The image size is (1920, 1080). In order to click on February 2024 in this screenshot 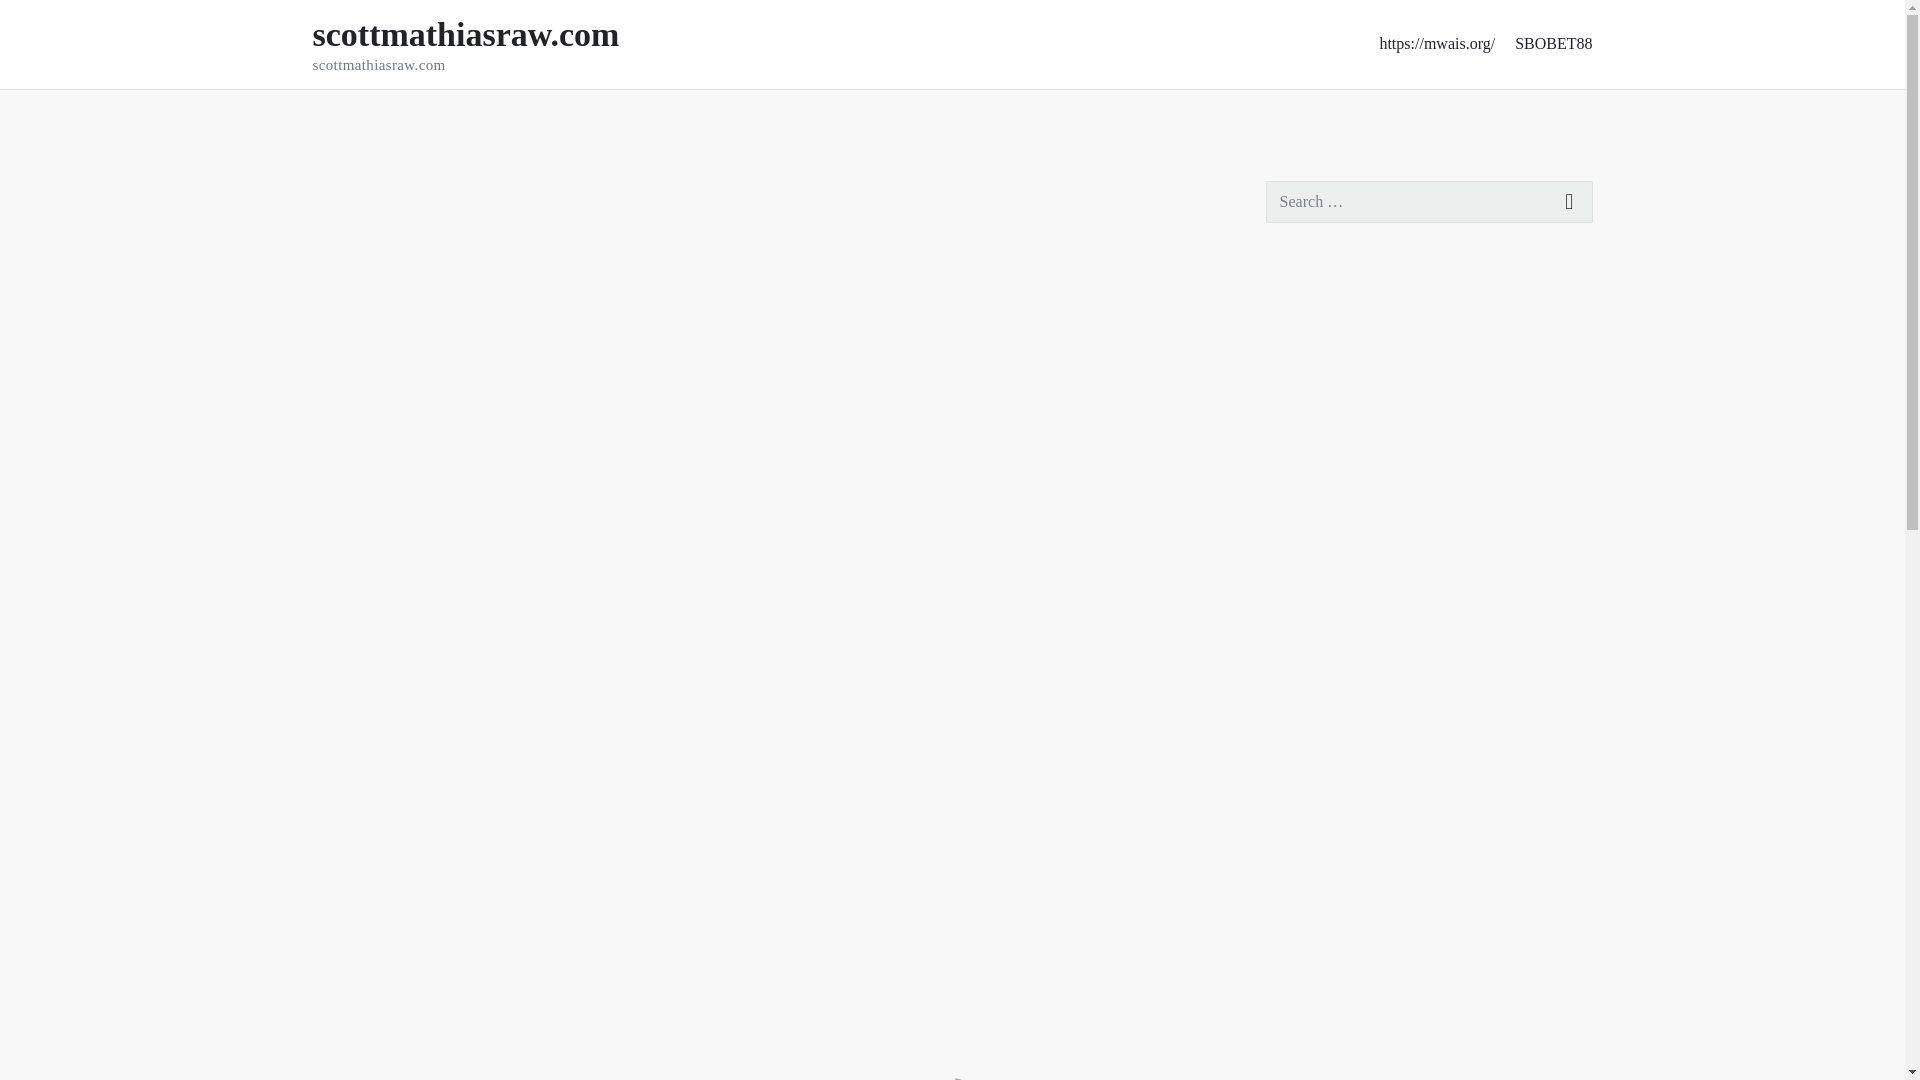, I will do `click(1315, 546)`.